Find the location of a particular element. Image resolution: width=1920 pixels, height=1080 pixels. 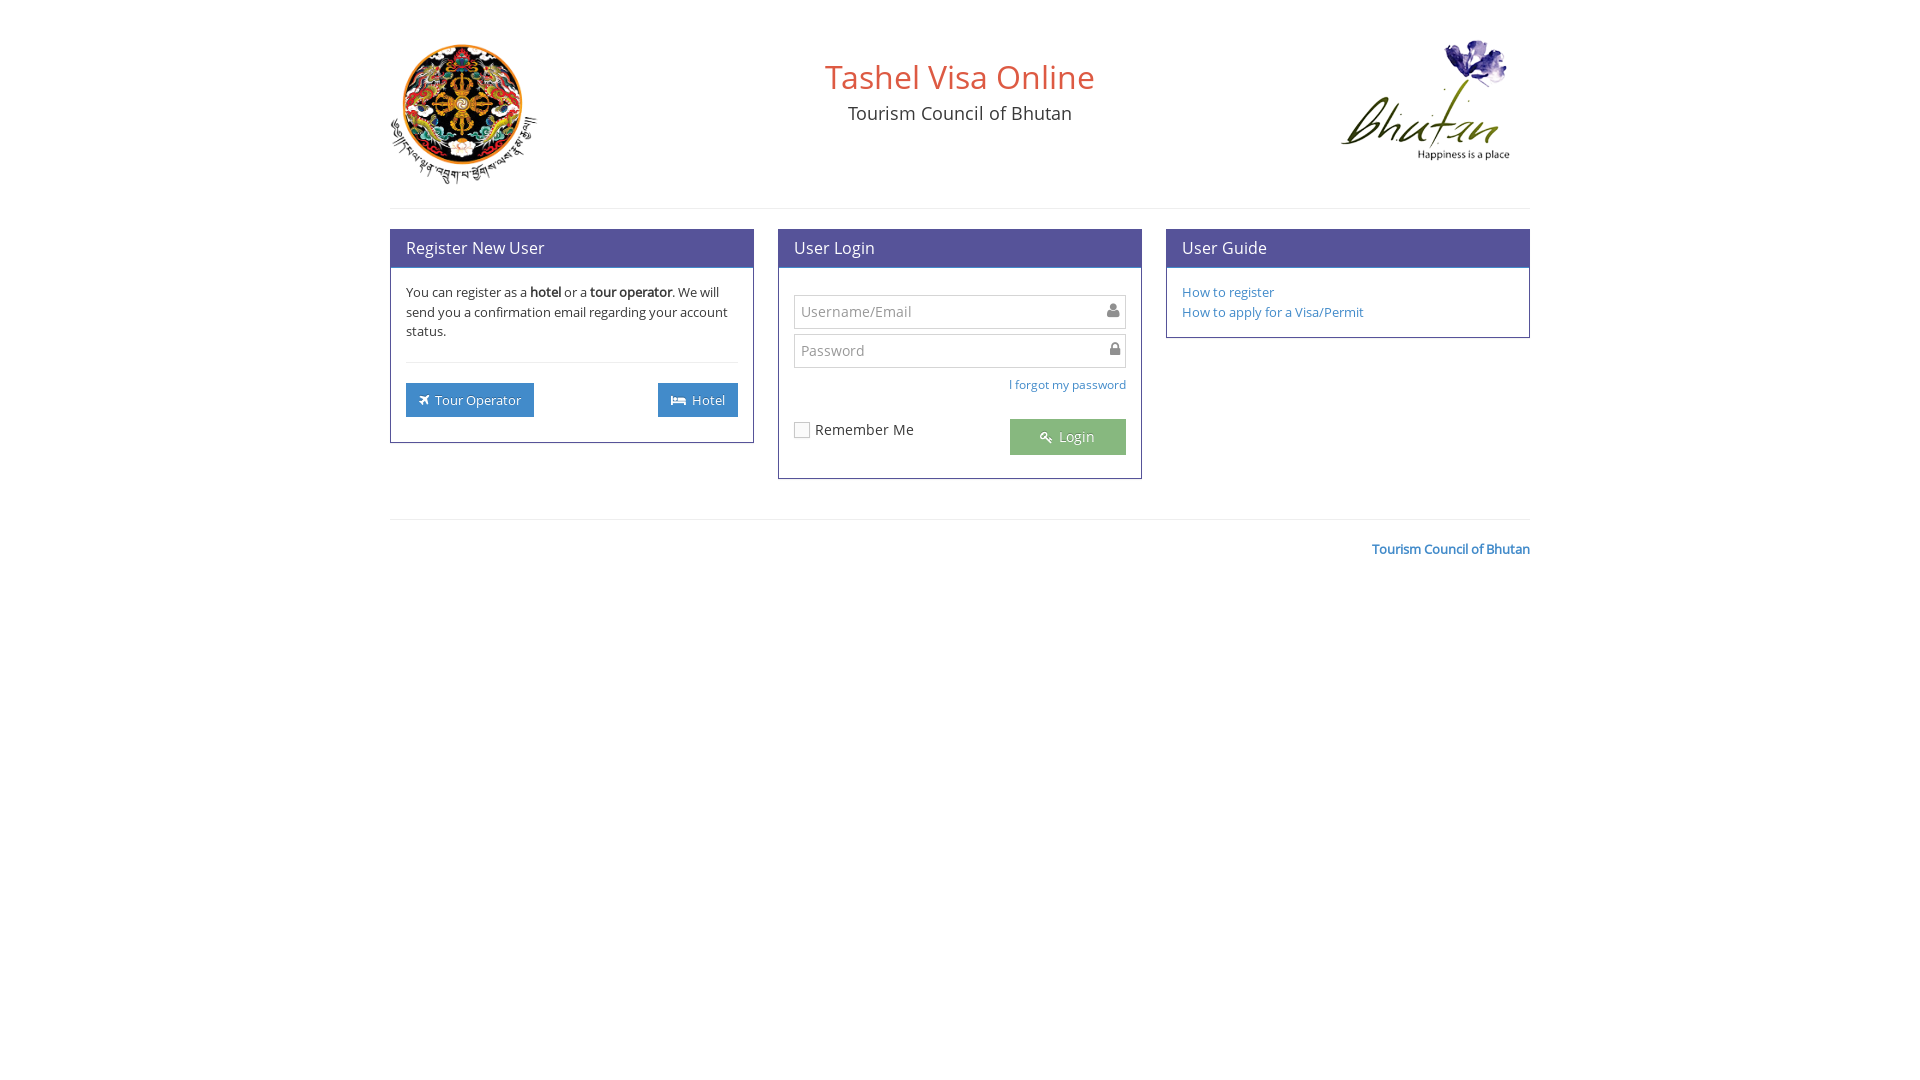

Tourism Council of Bhutan is located at coordinates (1451, 550).